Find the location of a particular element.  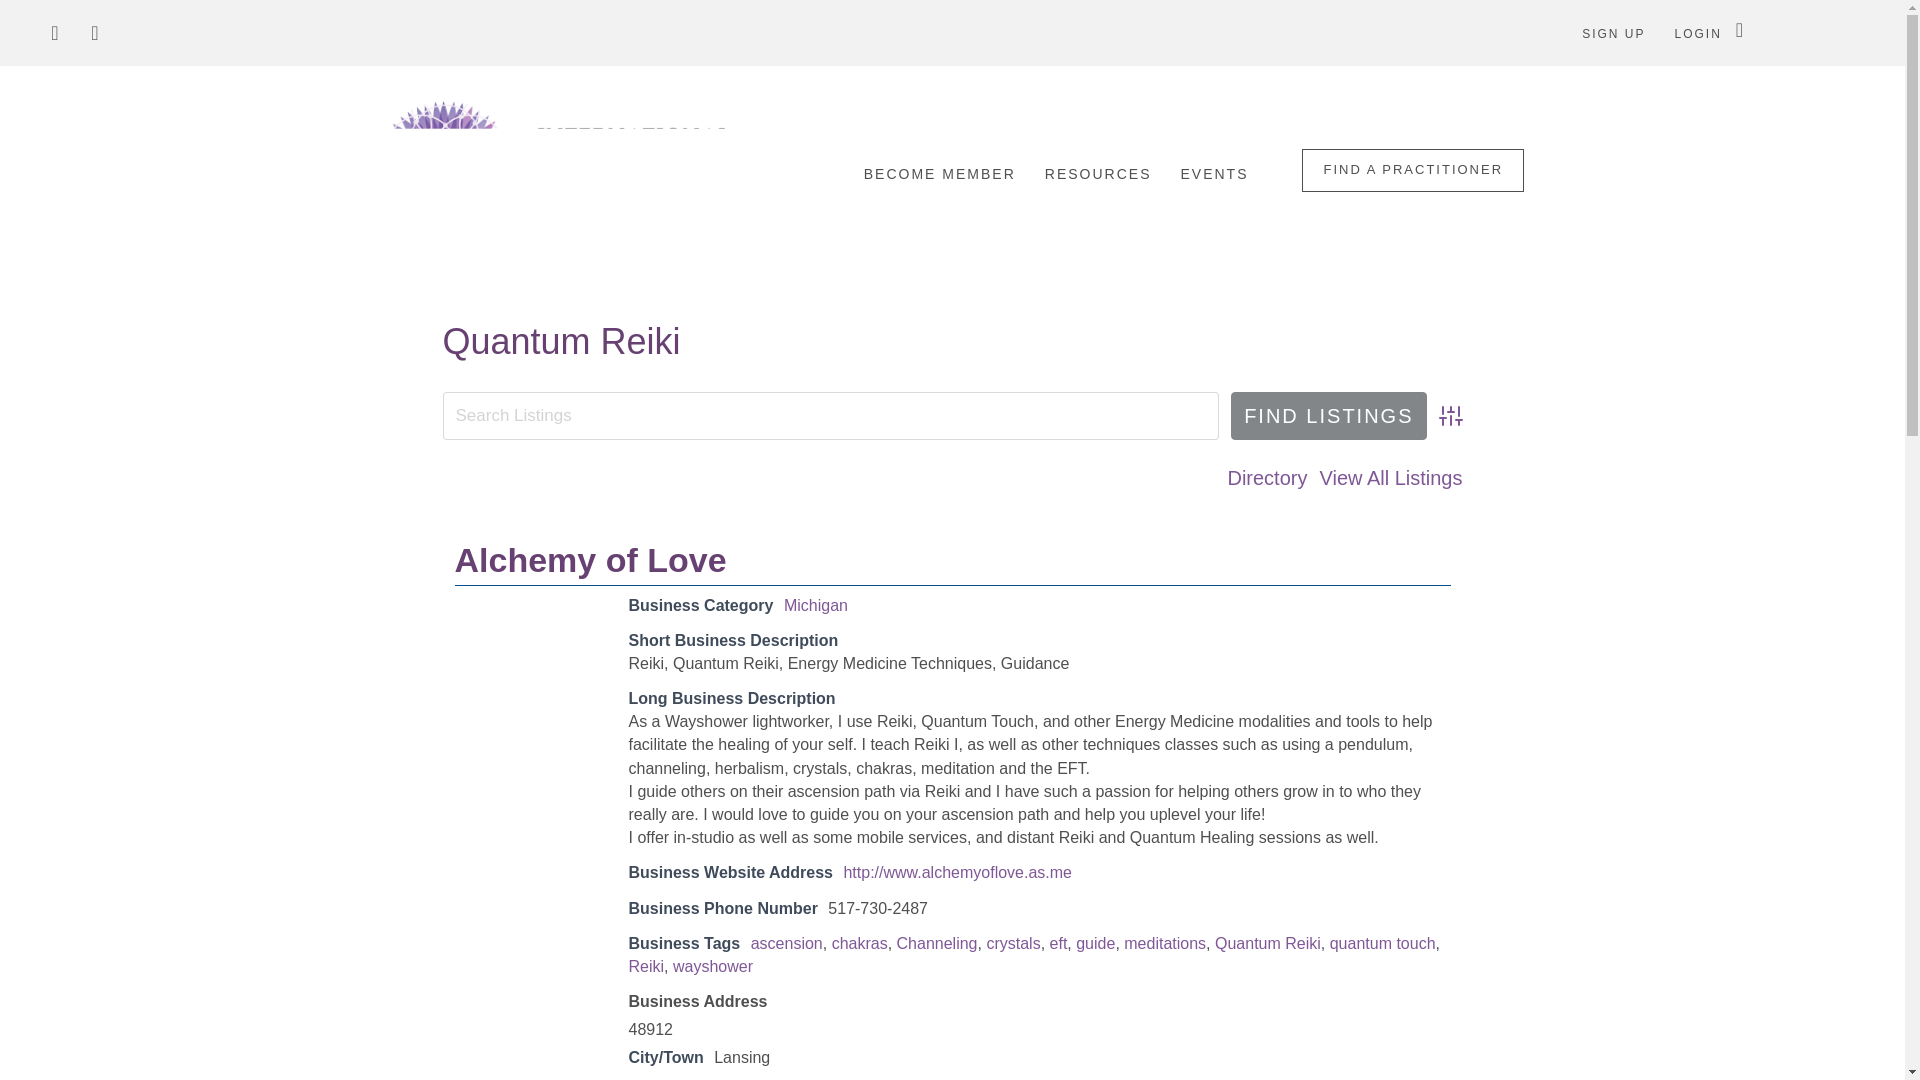

Channeling is located at coordinates (936, 943).